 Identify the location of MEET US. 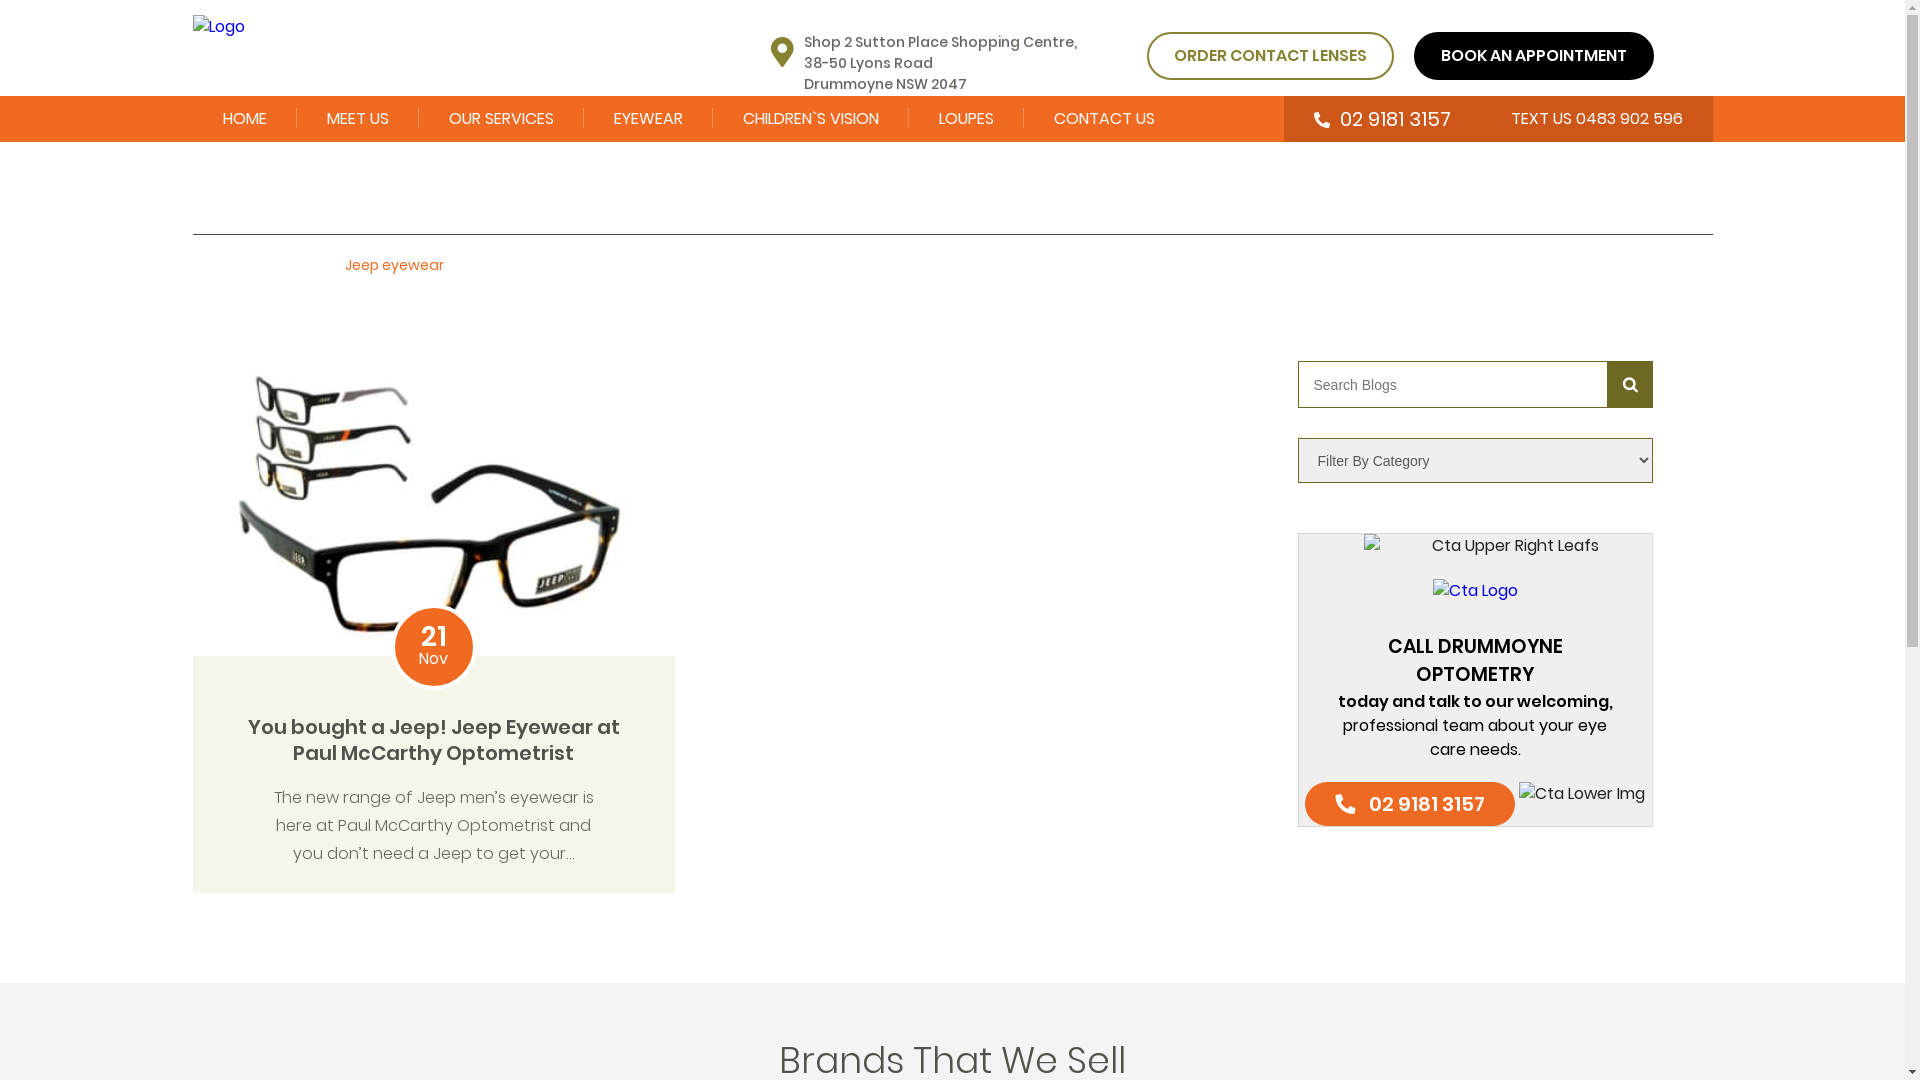
(357, 119).